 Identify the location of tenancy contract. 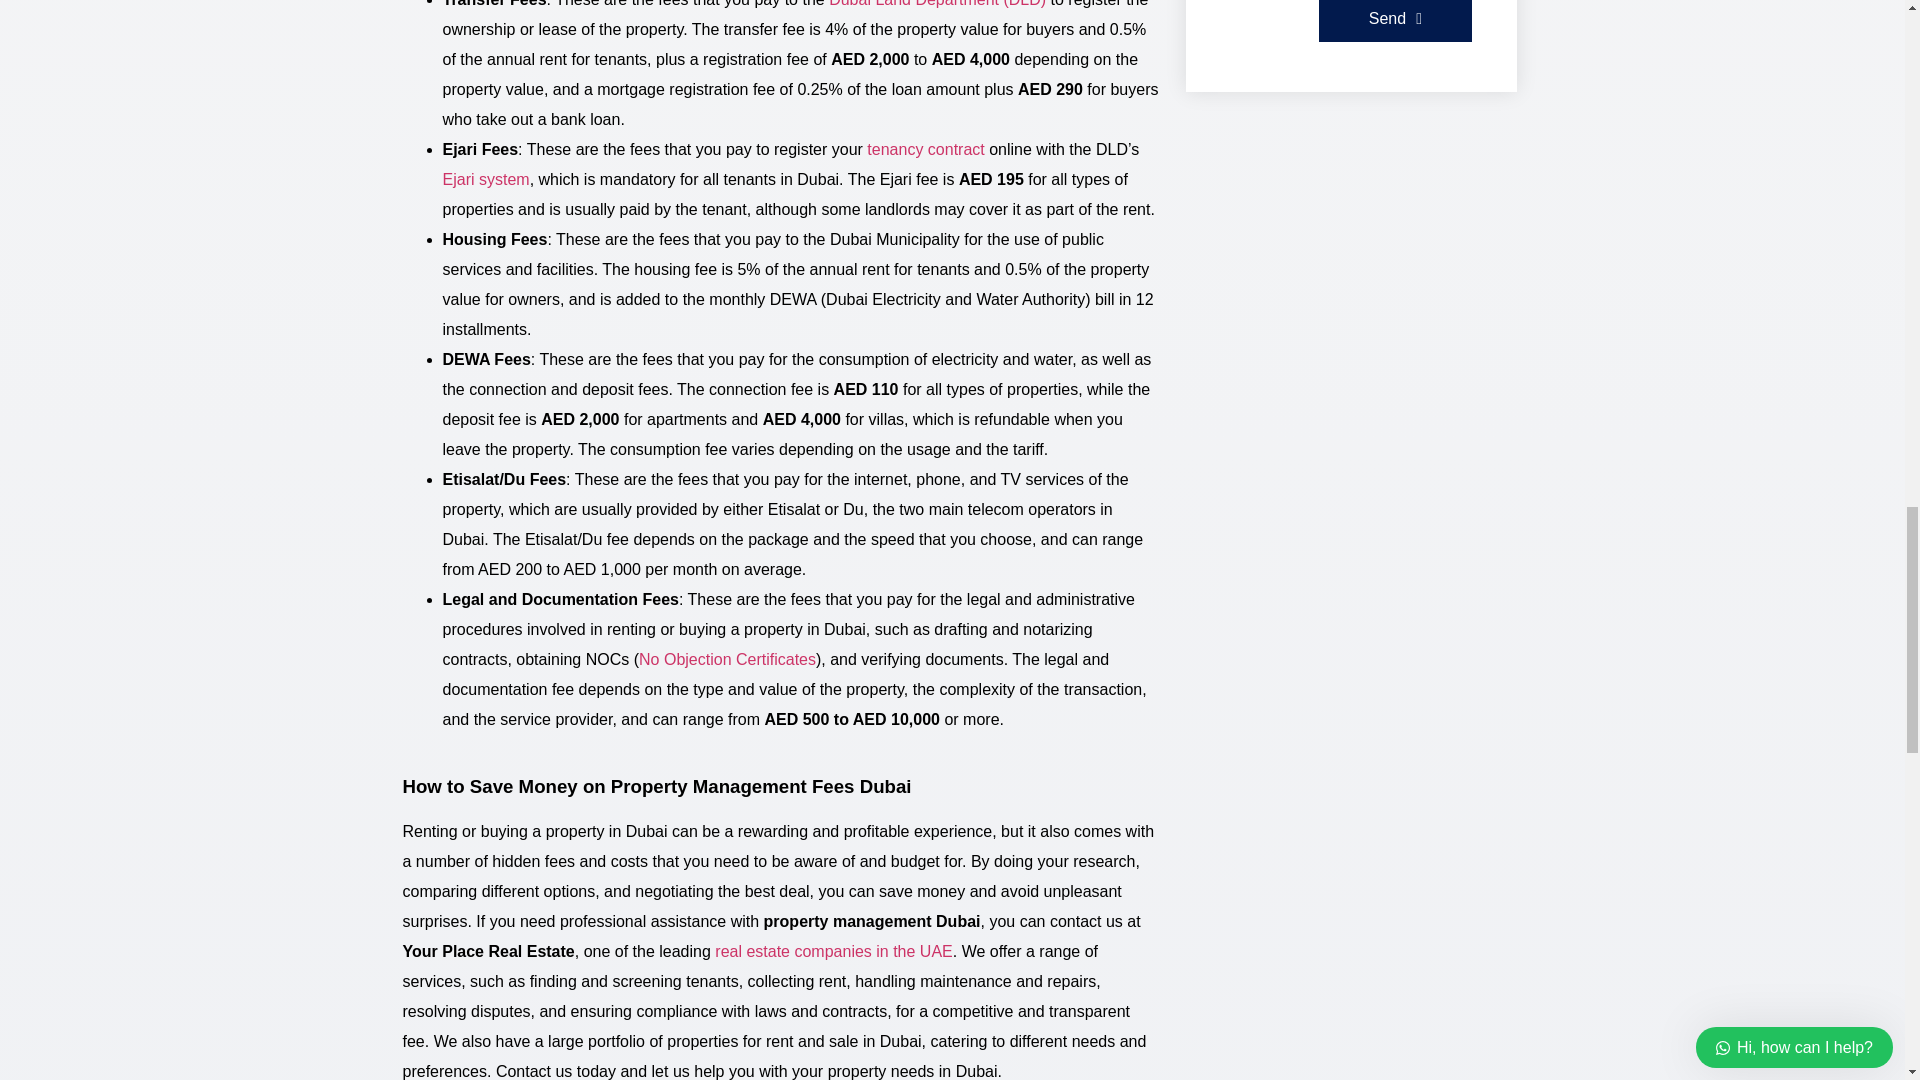
(925, 149).